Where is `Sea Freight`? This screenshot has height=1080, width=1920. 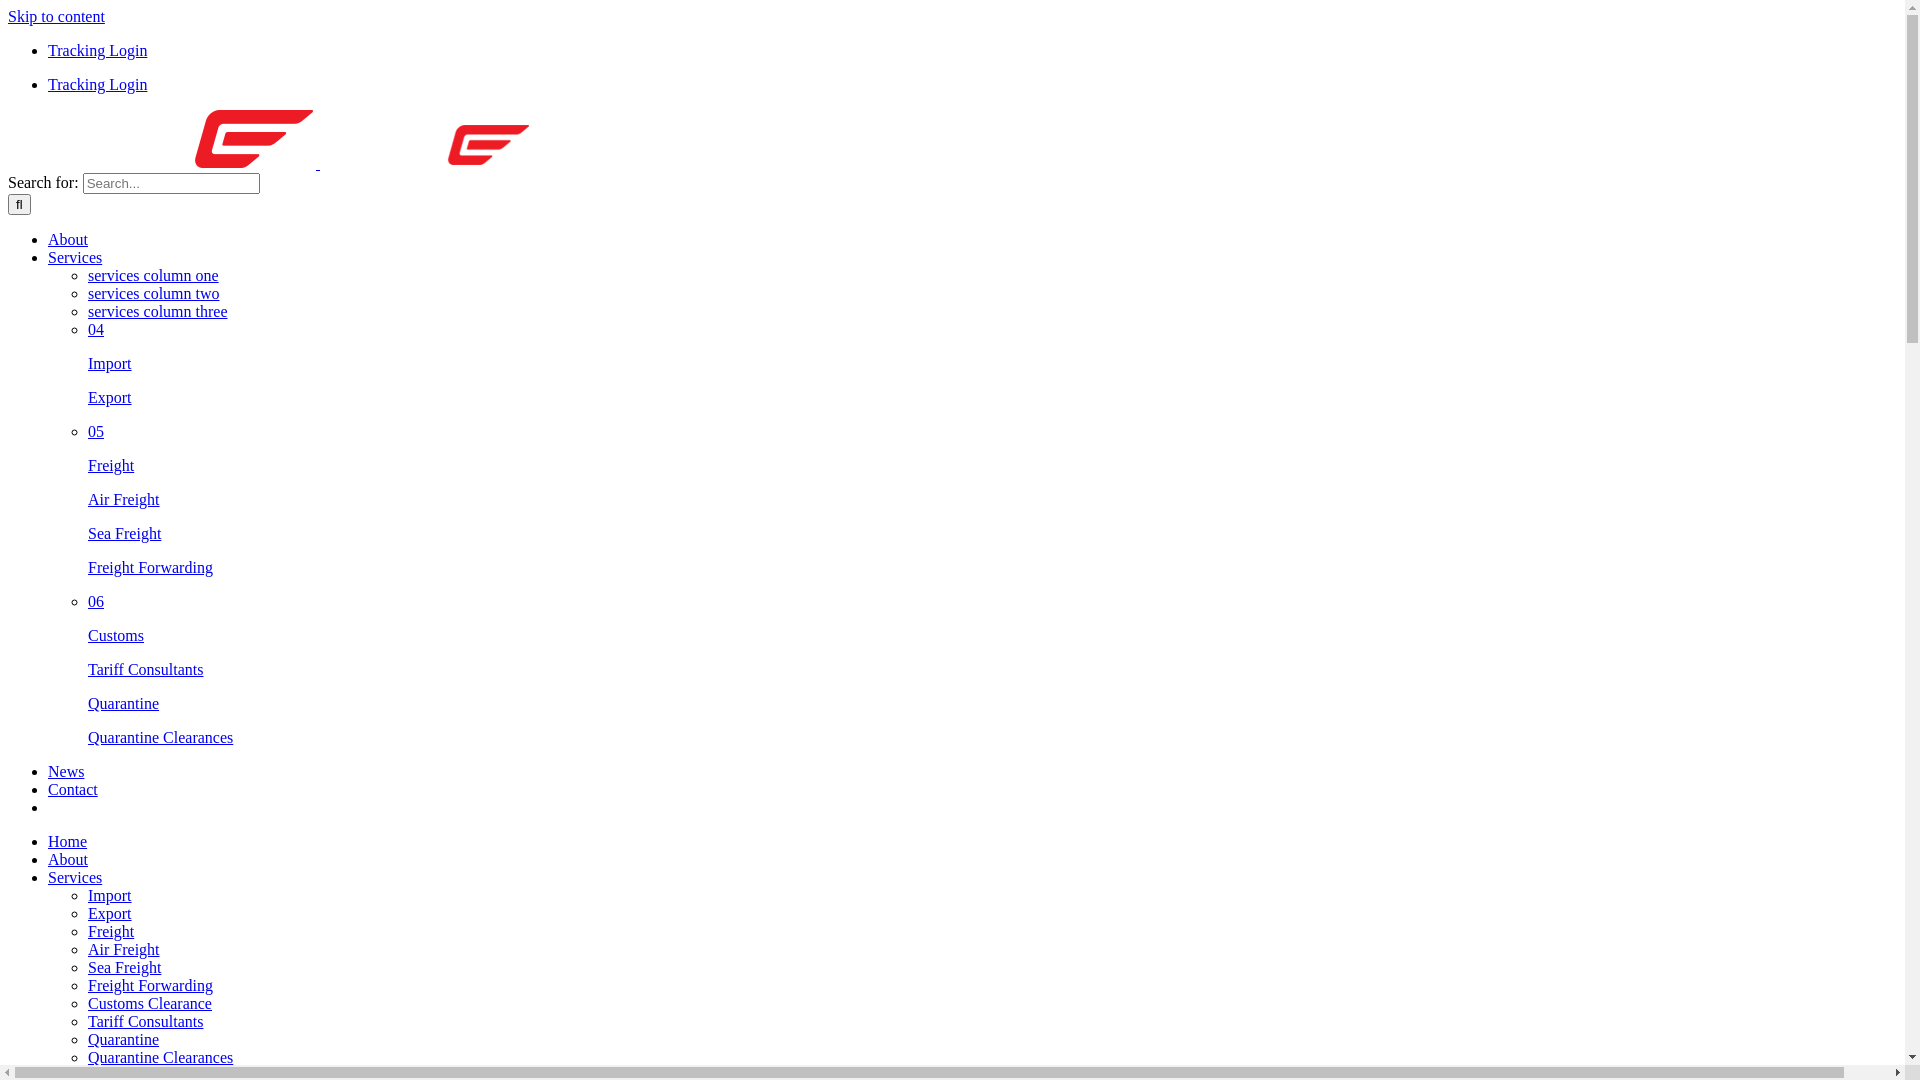 Sea Freight is located at coordinates (124, 534).